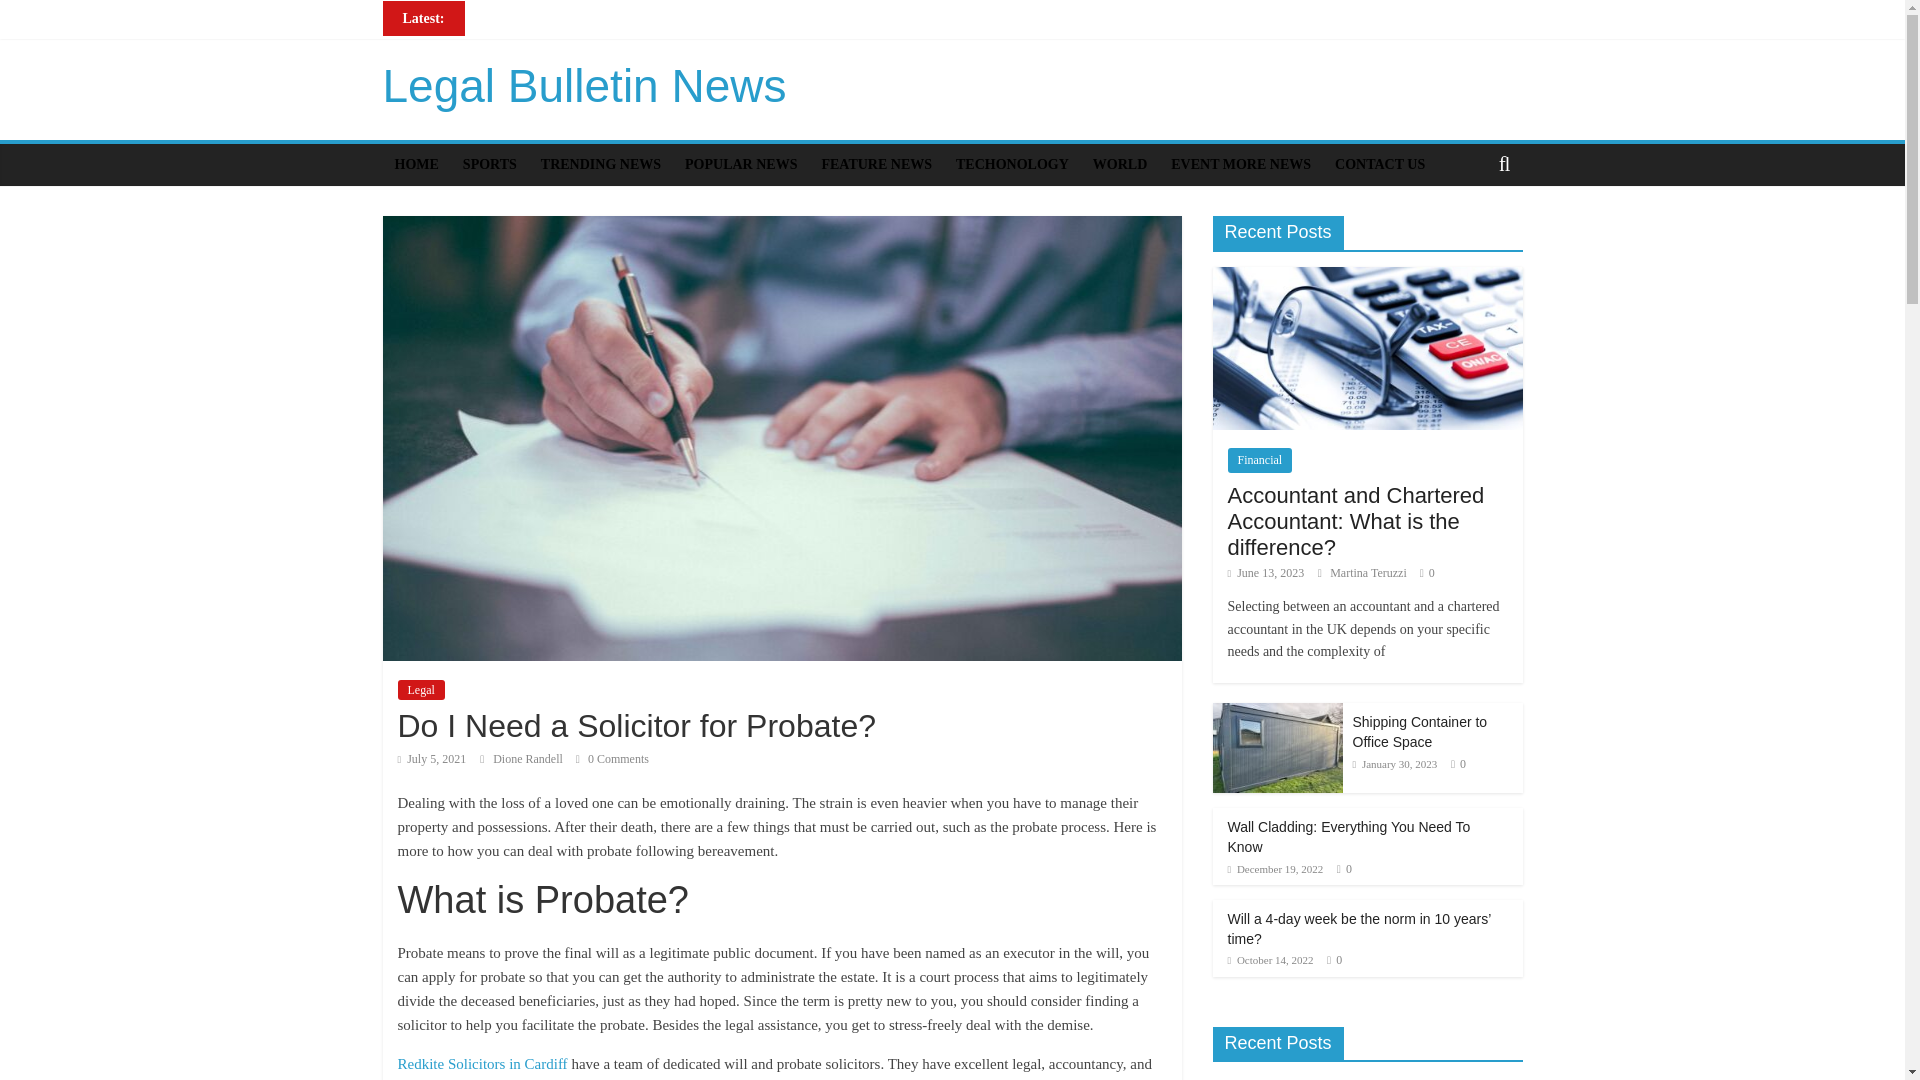  Describe the element at coordinates (530, 758) in the screenshot. I see `Dione Randell` at that location.